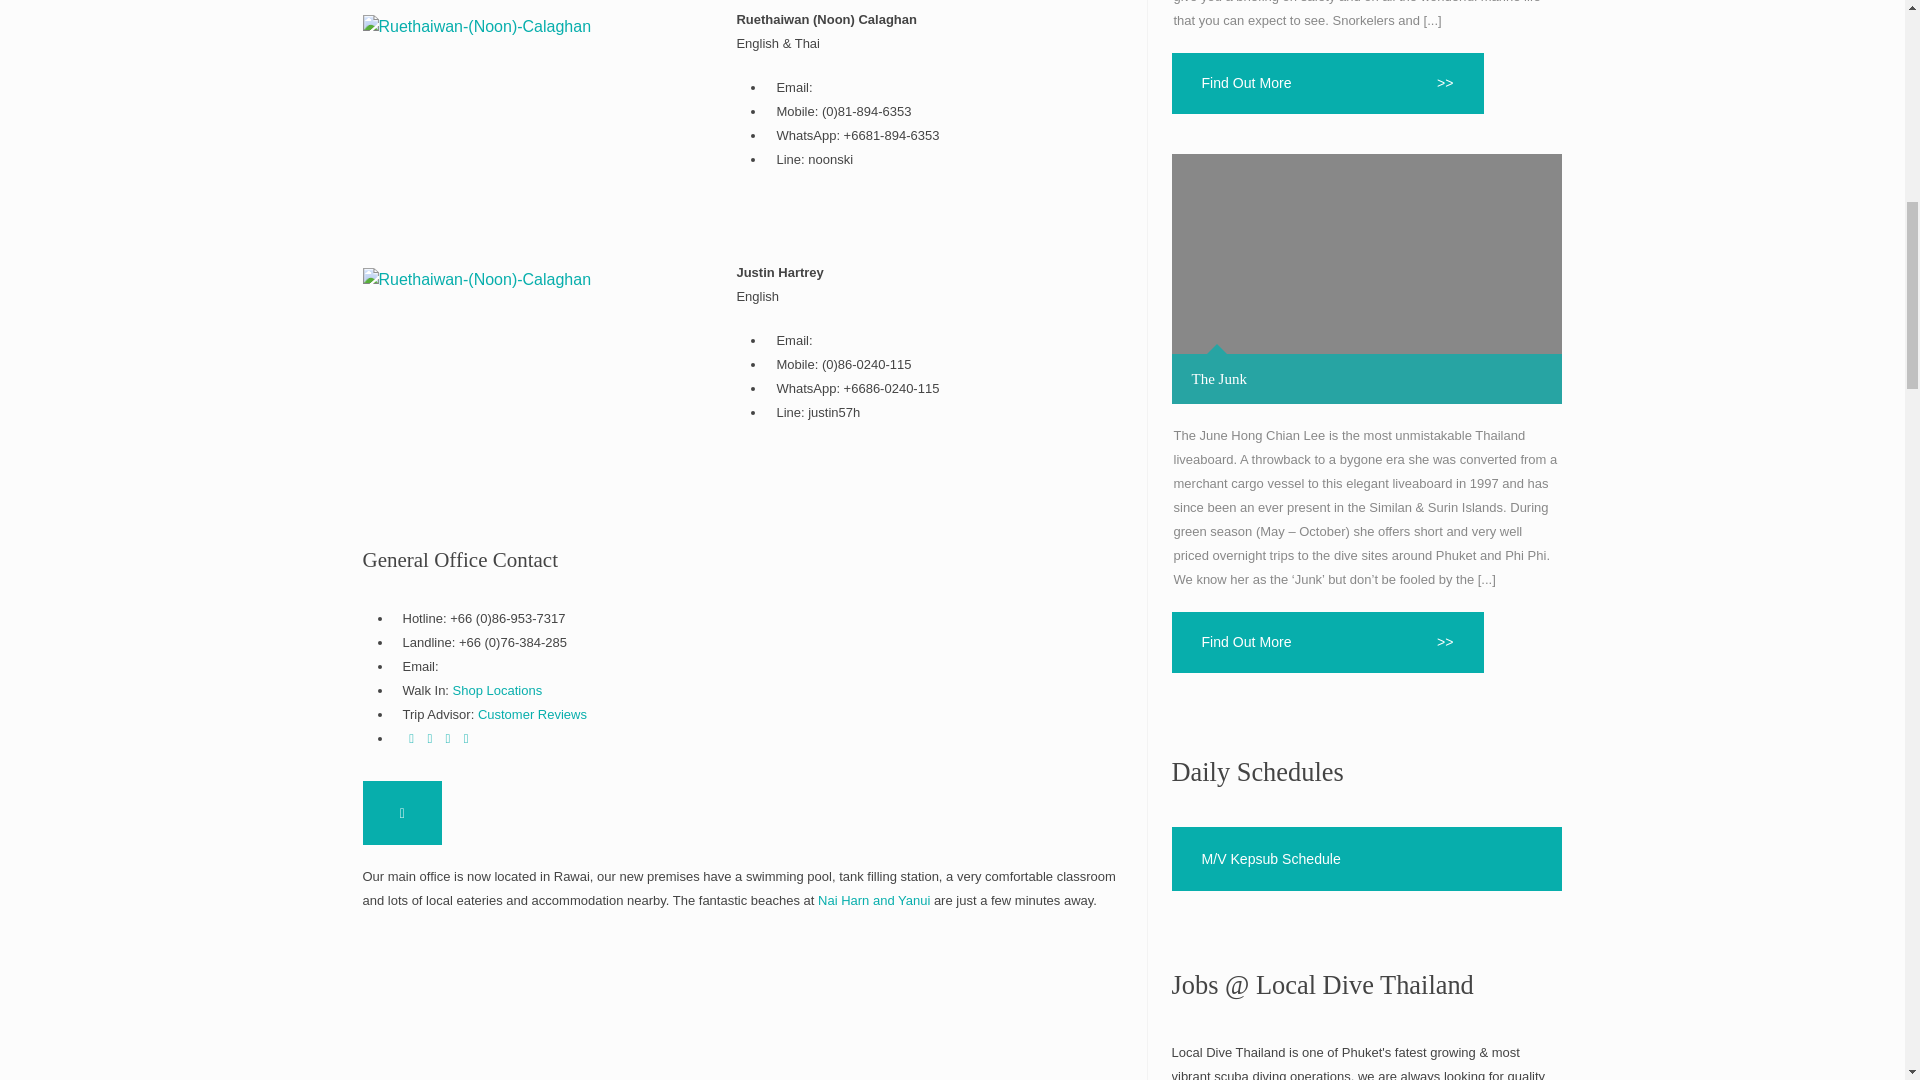 The image size is (1920, 1080). I want to click on Local Dive Thailand on Facebook, so click(410, 738).